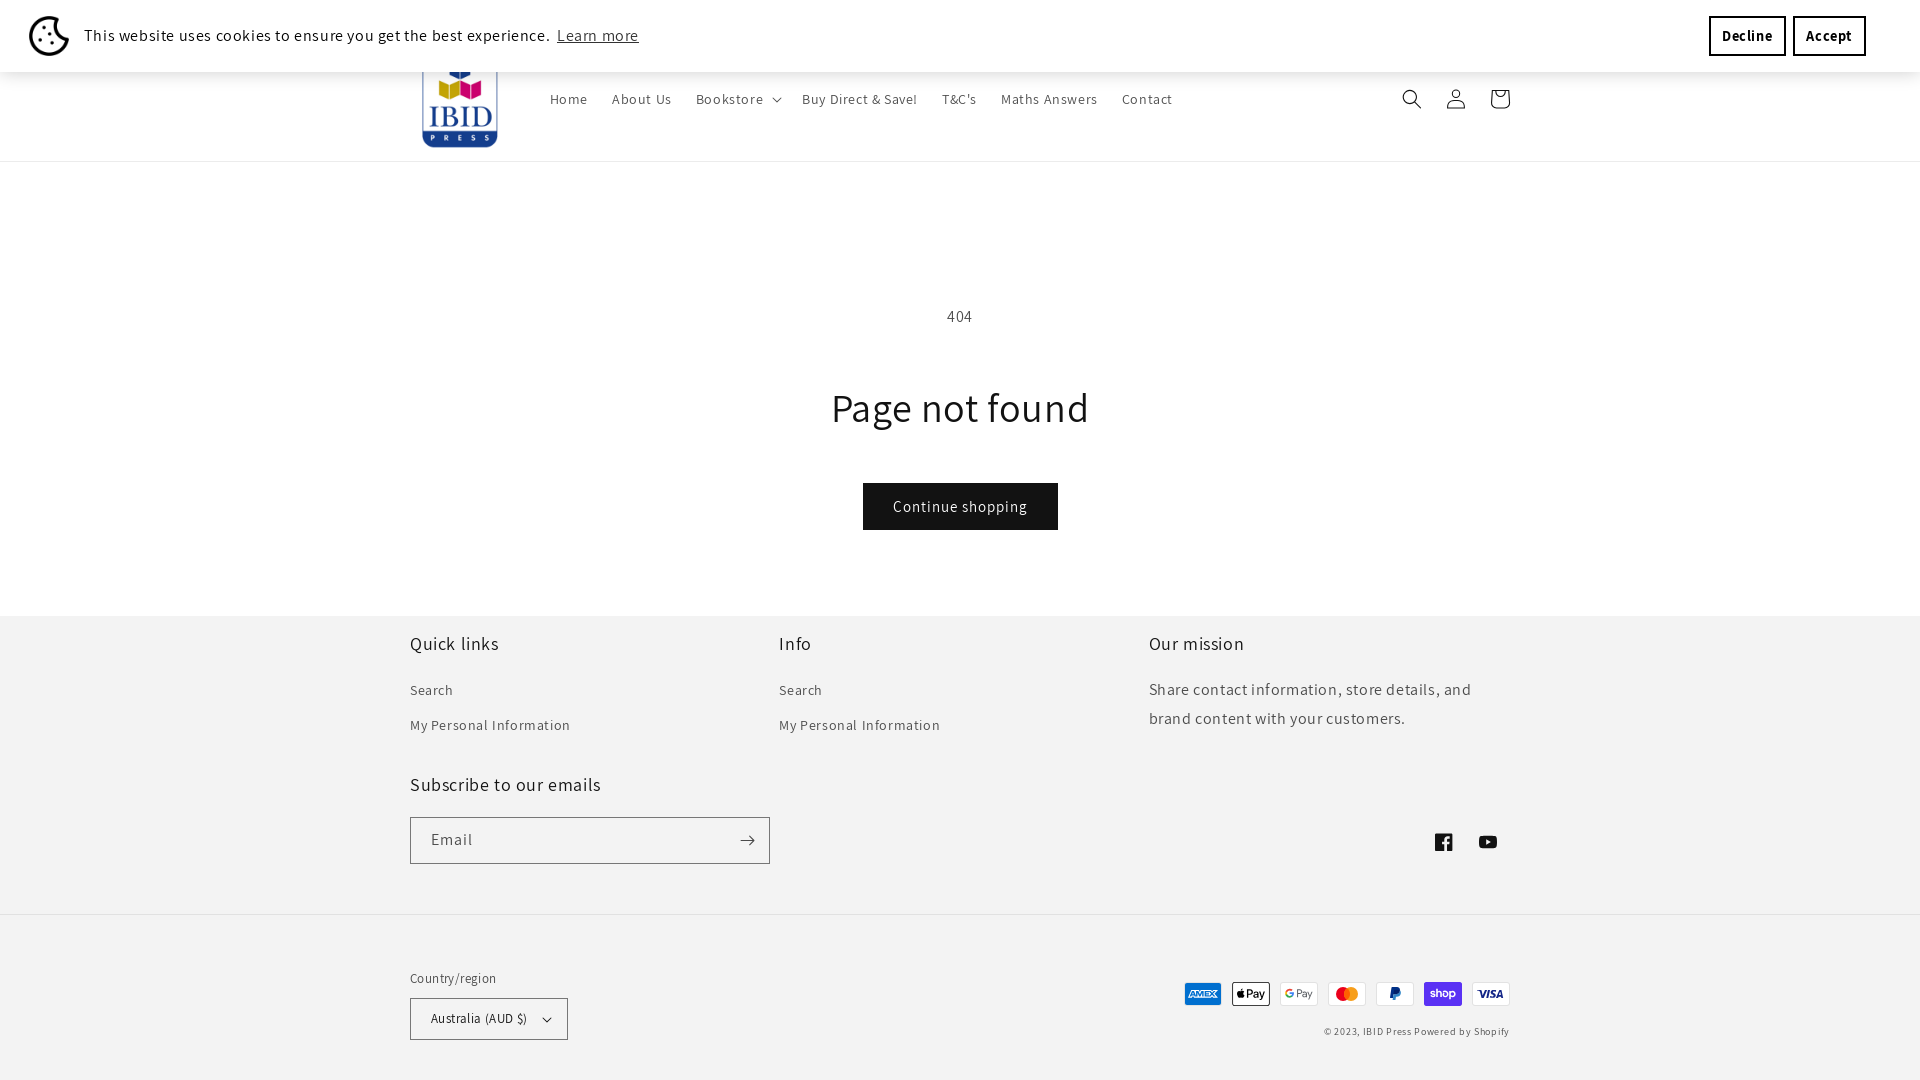 The image size is (1920, 1080). I want to click on Accept, so click(1830, 36).